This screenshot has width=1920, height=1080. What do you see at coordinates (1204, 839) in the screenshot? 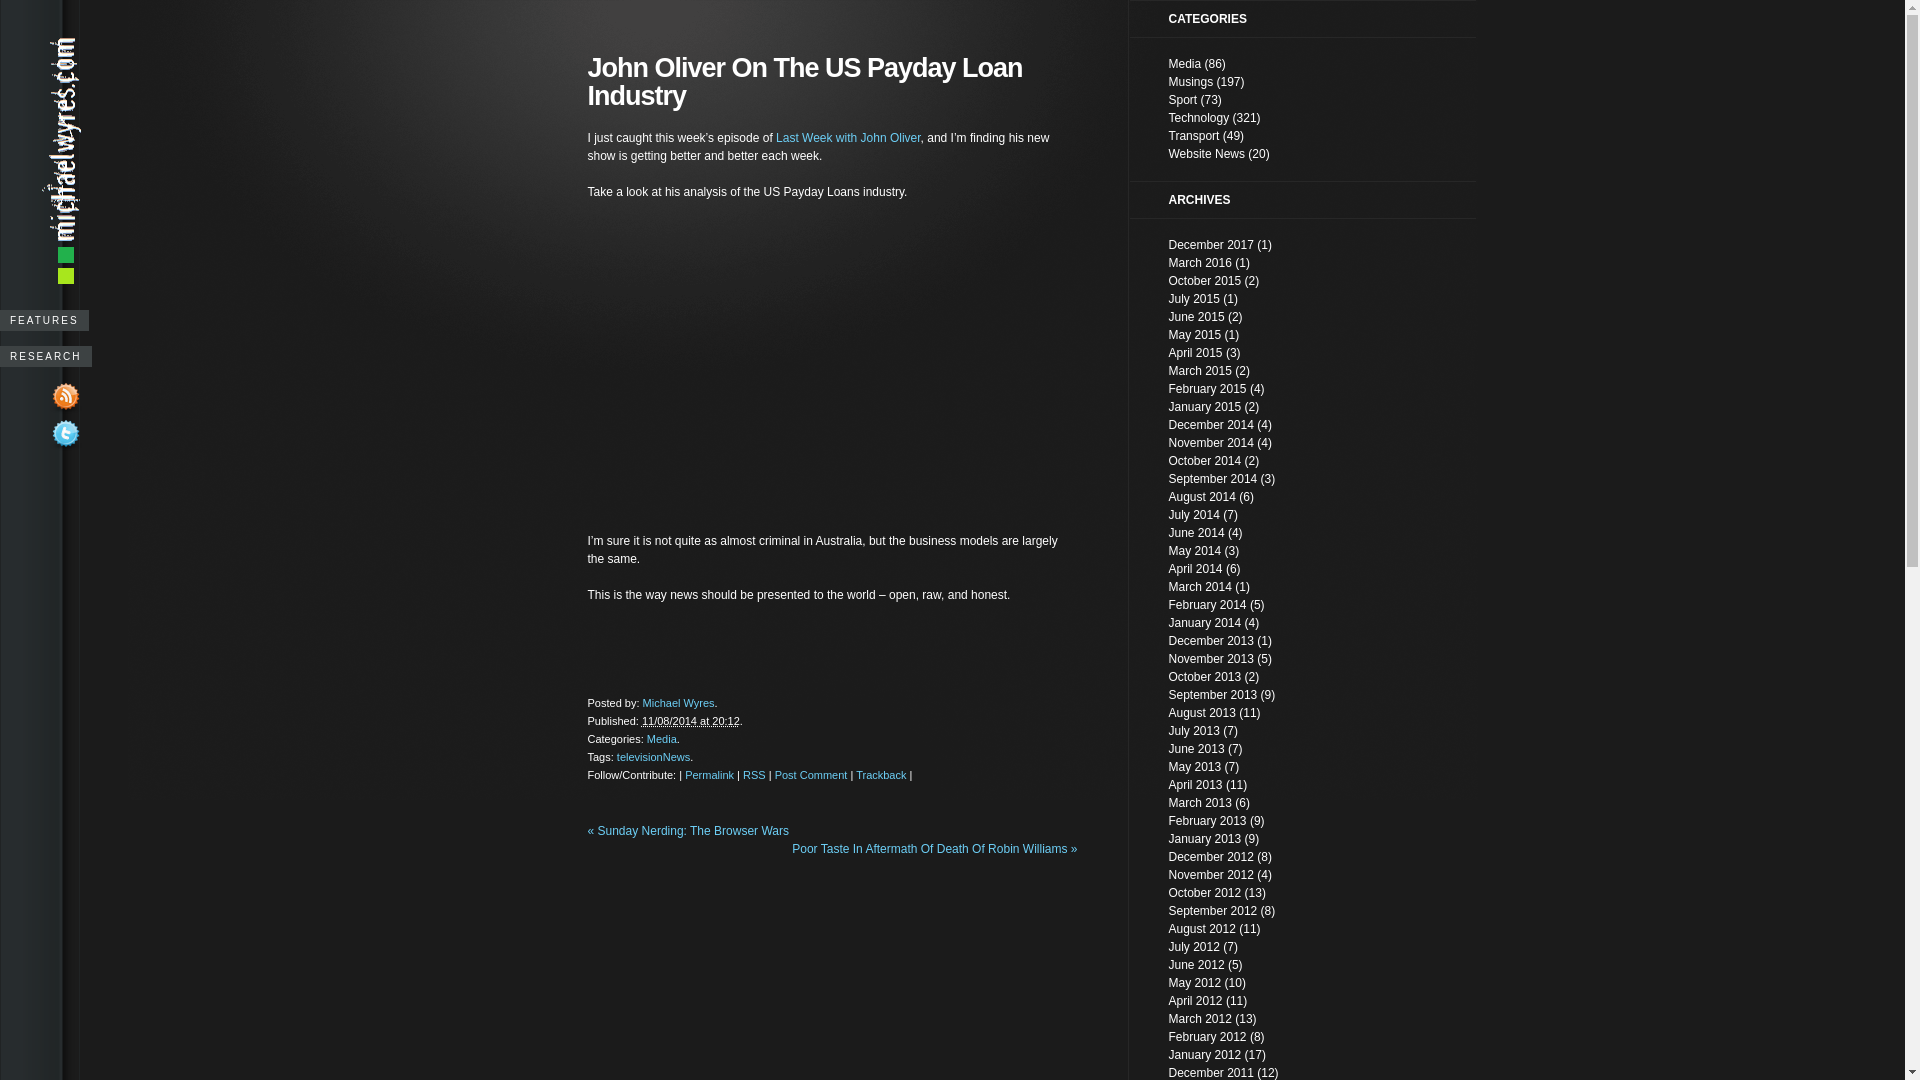
I see `January 2013` at bounding box center [1204, 839].